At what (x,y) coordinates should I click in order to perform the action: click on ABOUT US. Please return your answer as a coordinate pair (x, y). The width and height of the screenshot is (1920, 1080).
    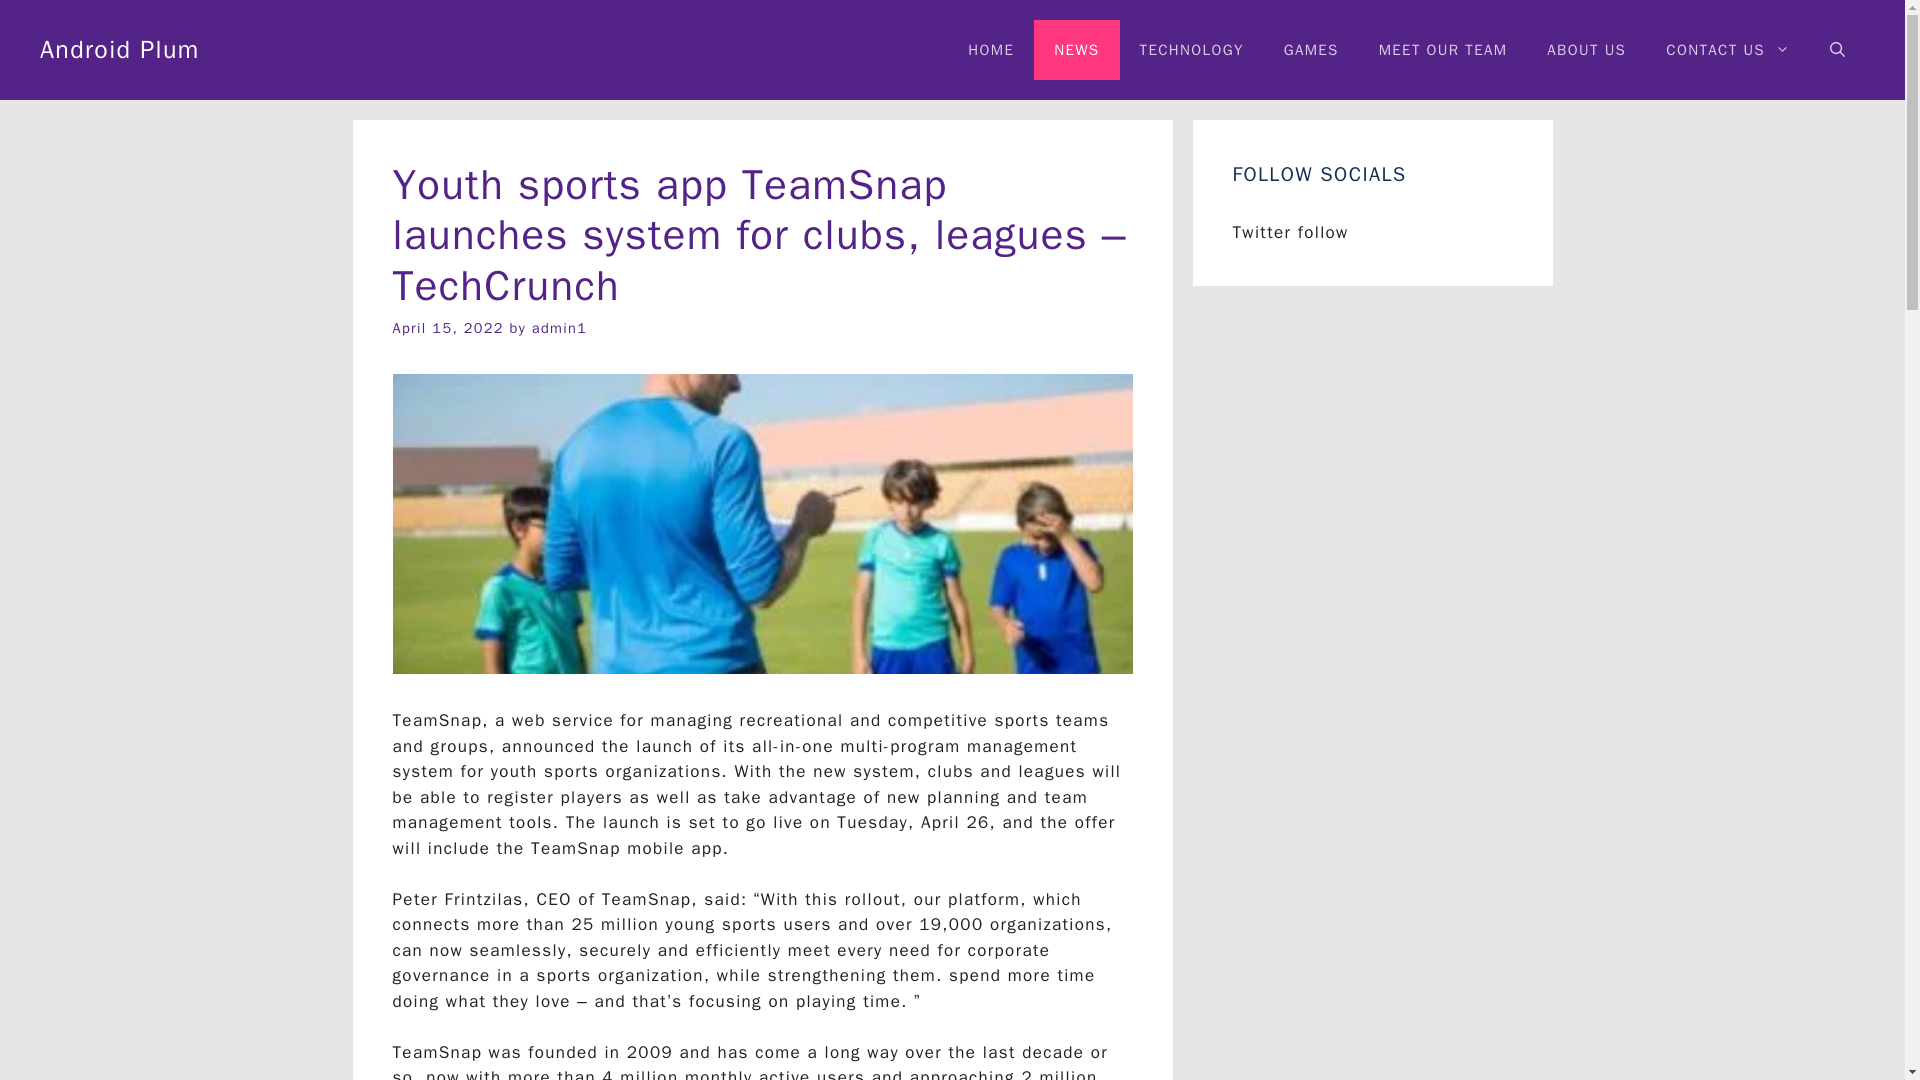
    Looking at the image, I should click on (1586, 50).